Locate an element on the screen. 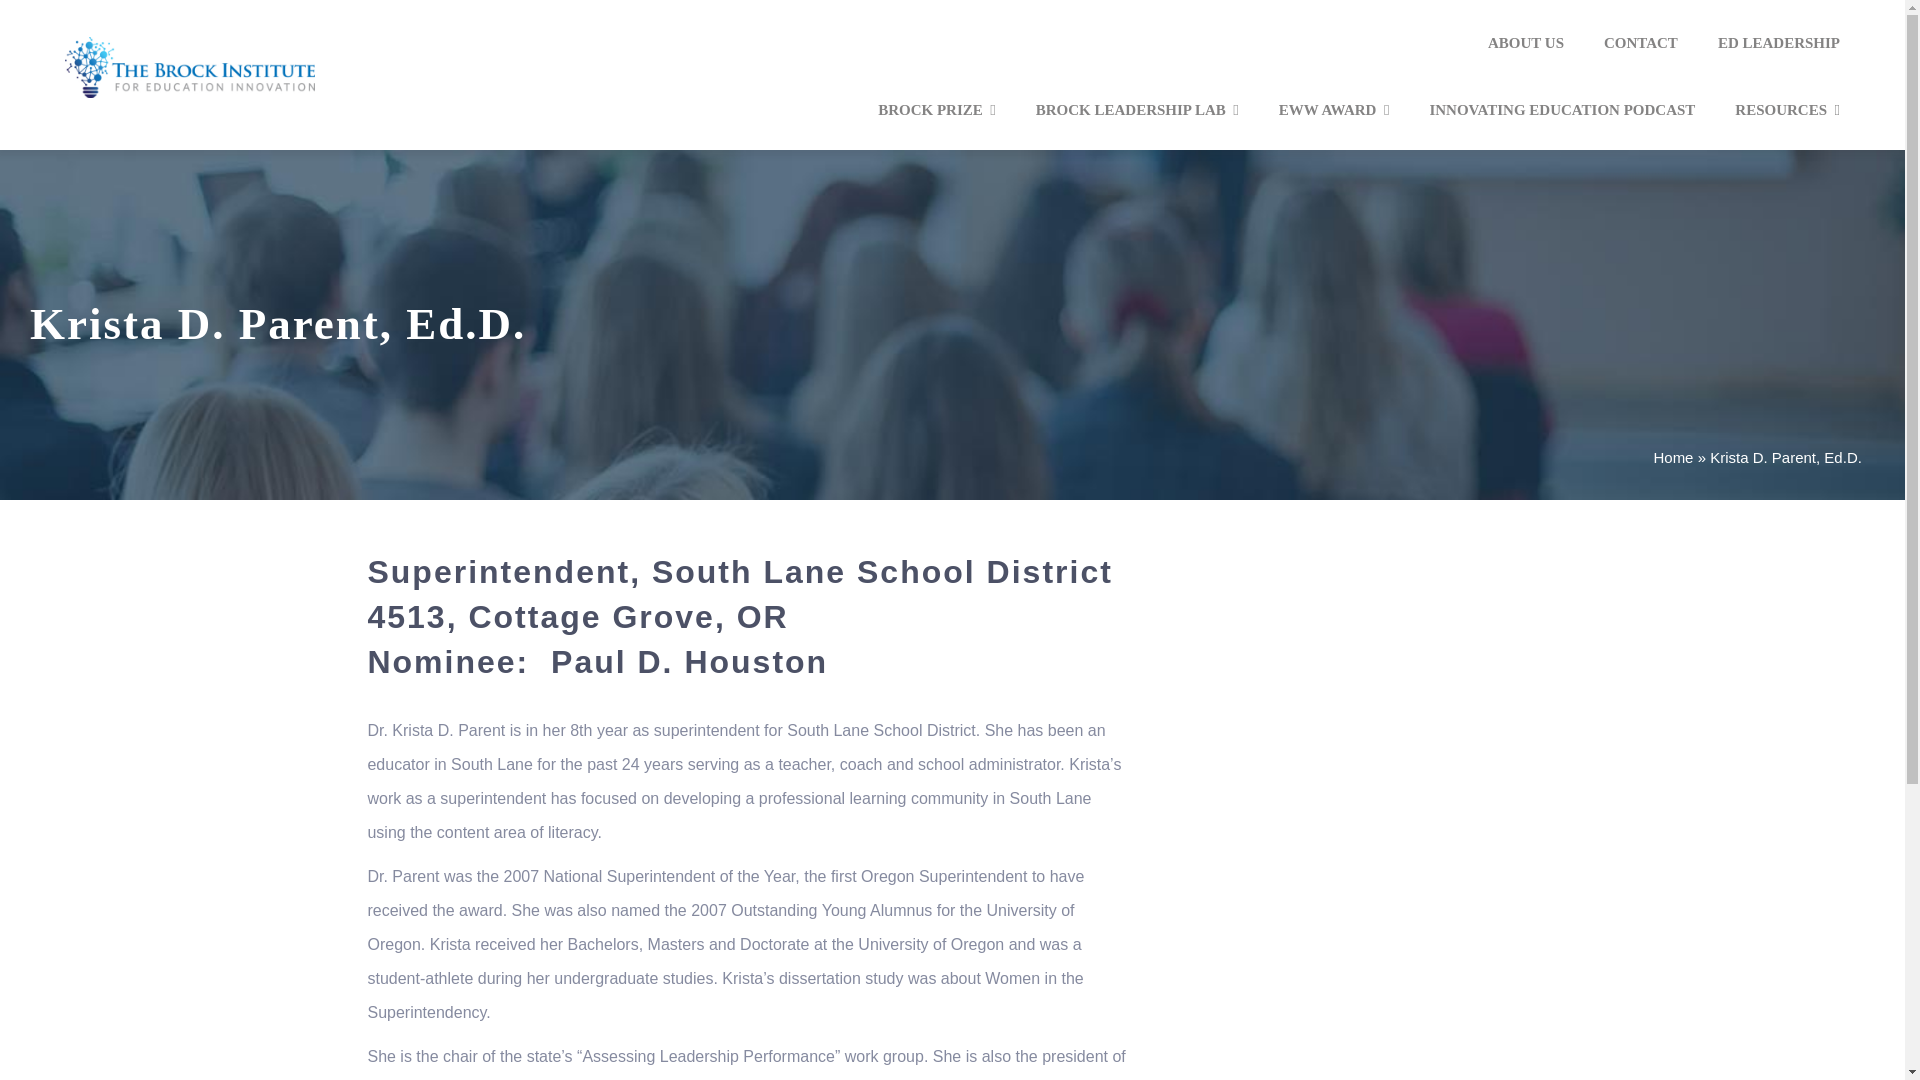  EWW AWARD is located at coordinates (1334, 100).